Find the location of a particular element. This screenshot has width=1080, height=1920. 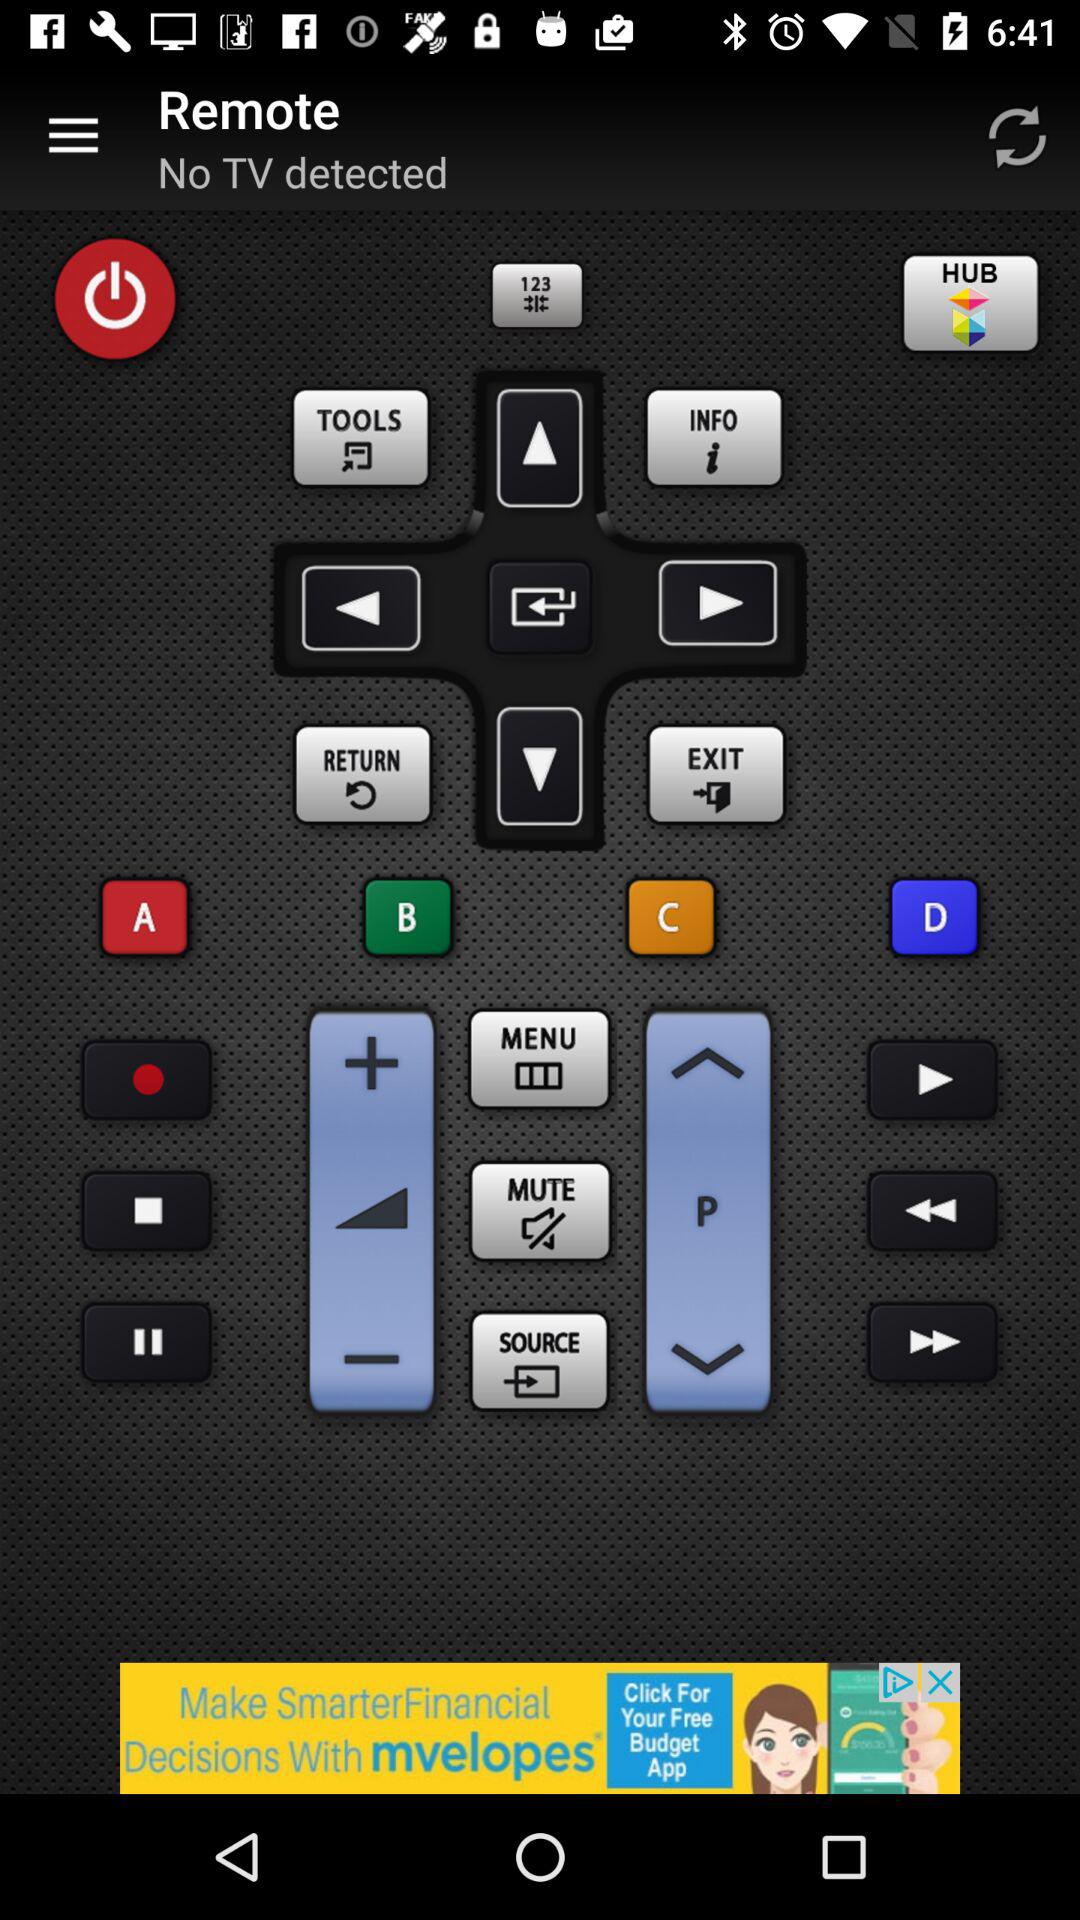

scroll to the right is located at coordinates (714, 607).